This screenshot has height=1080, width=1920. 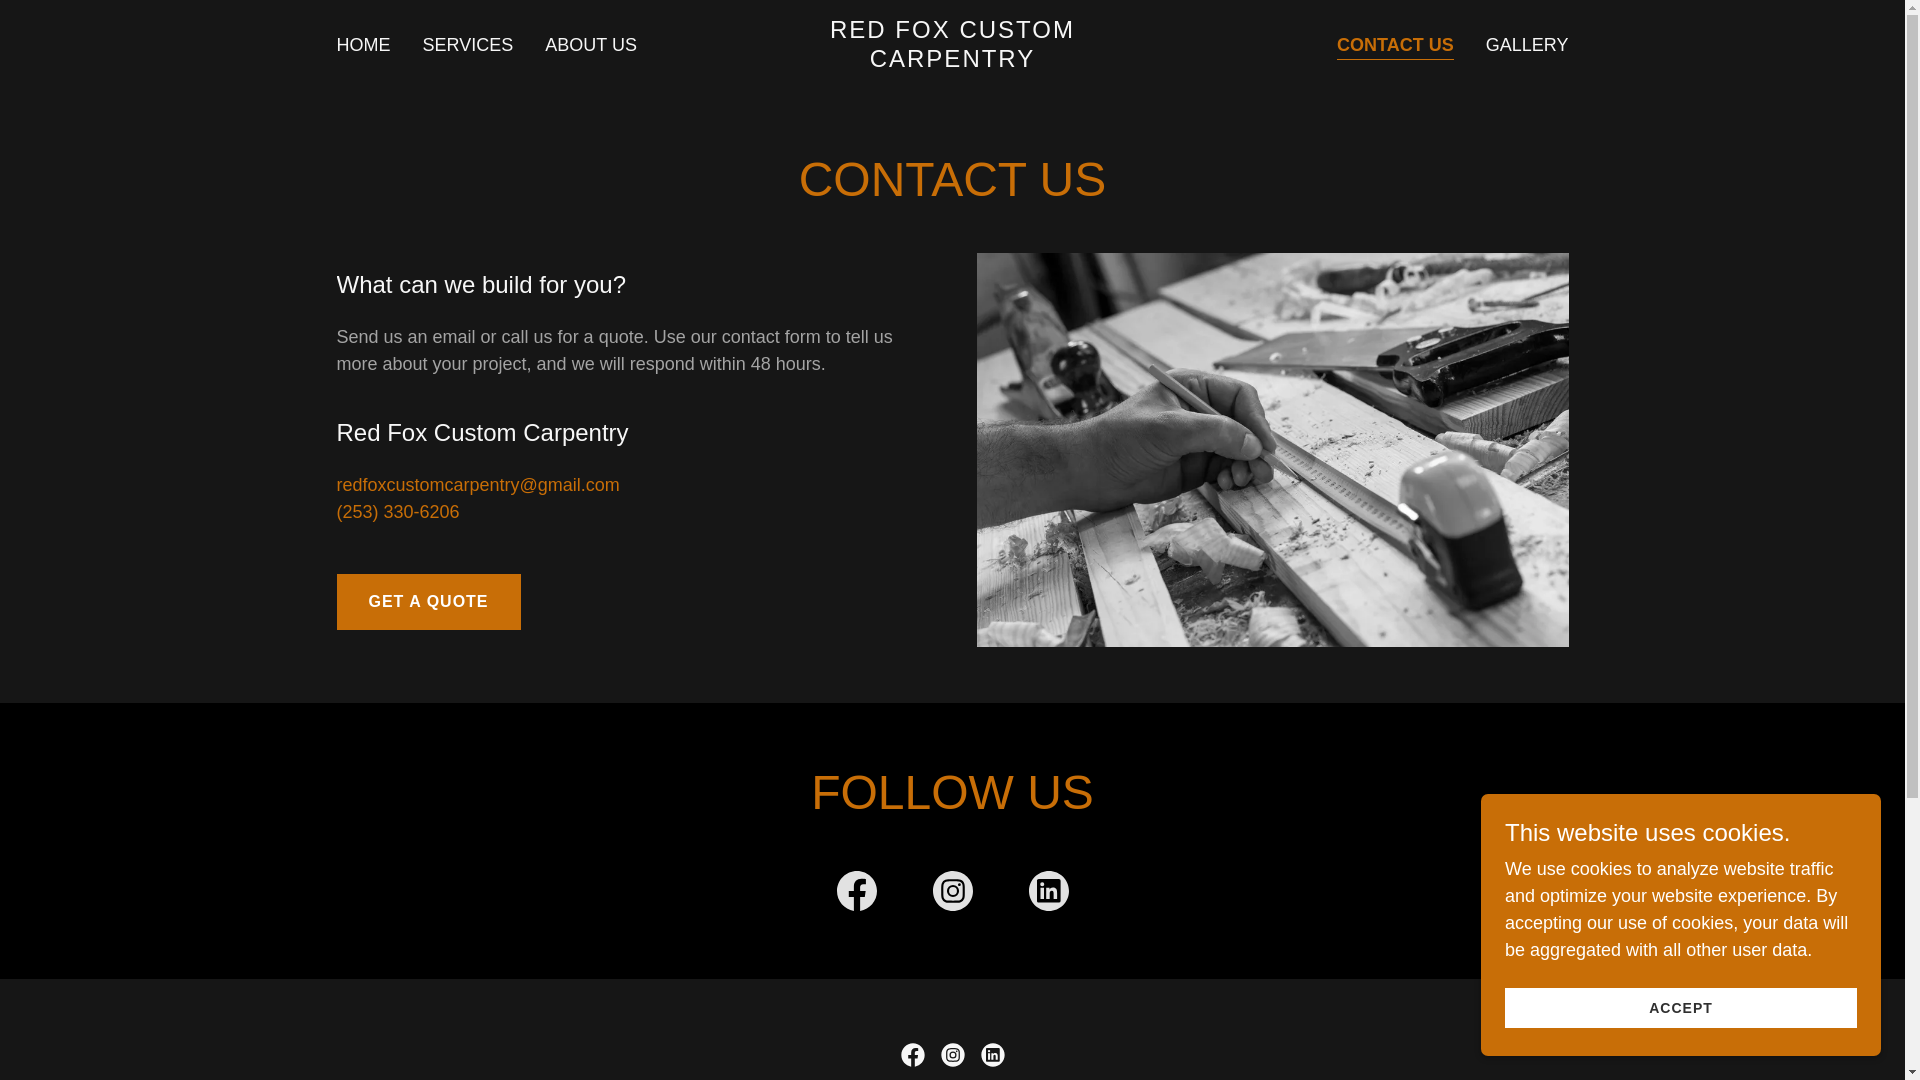 I want to click on Red Fox Custom Carpentry, so click(x=952, y=60).